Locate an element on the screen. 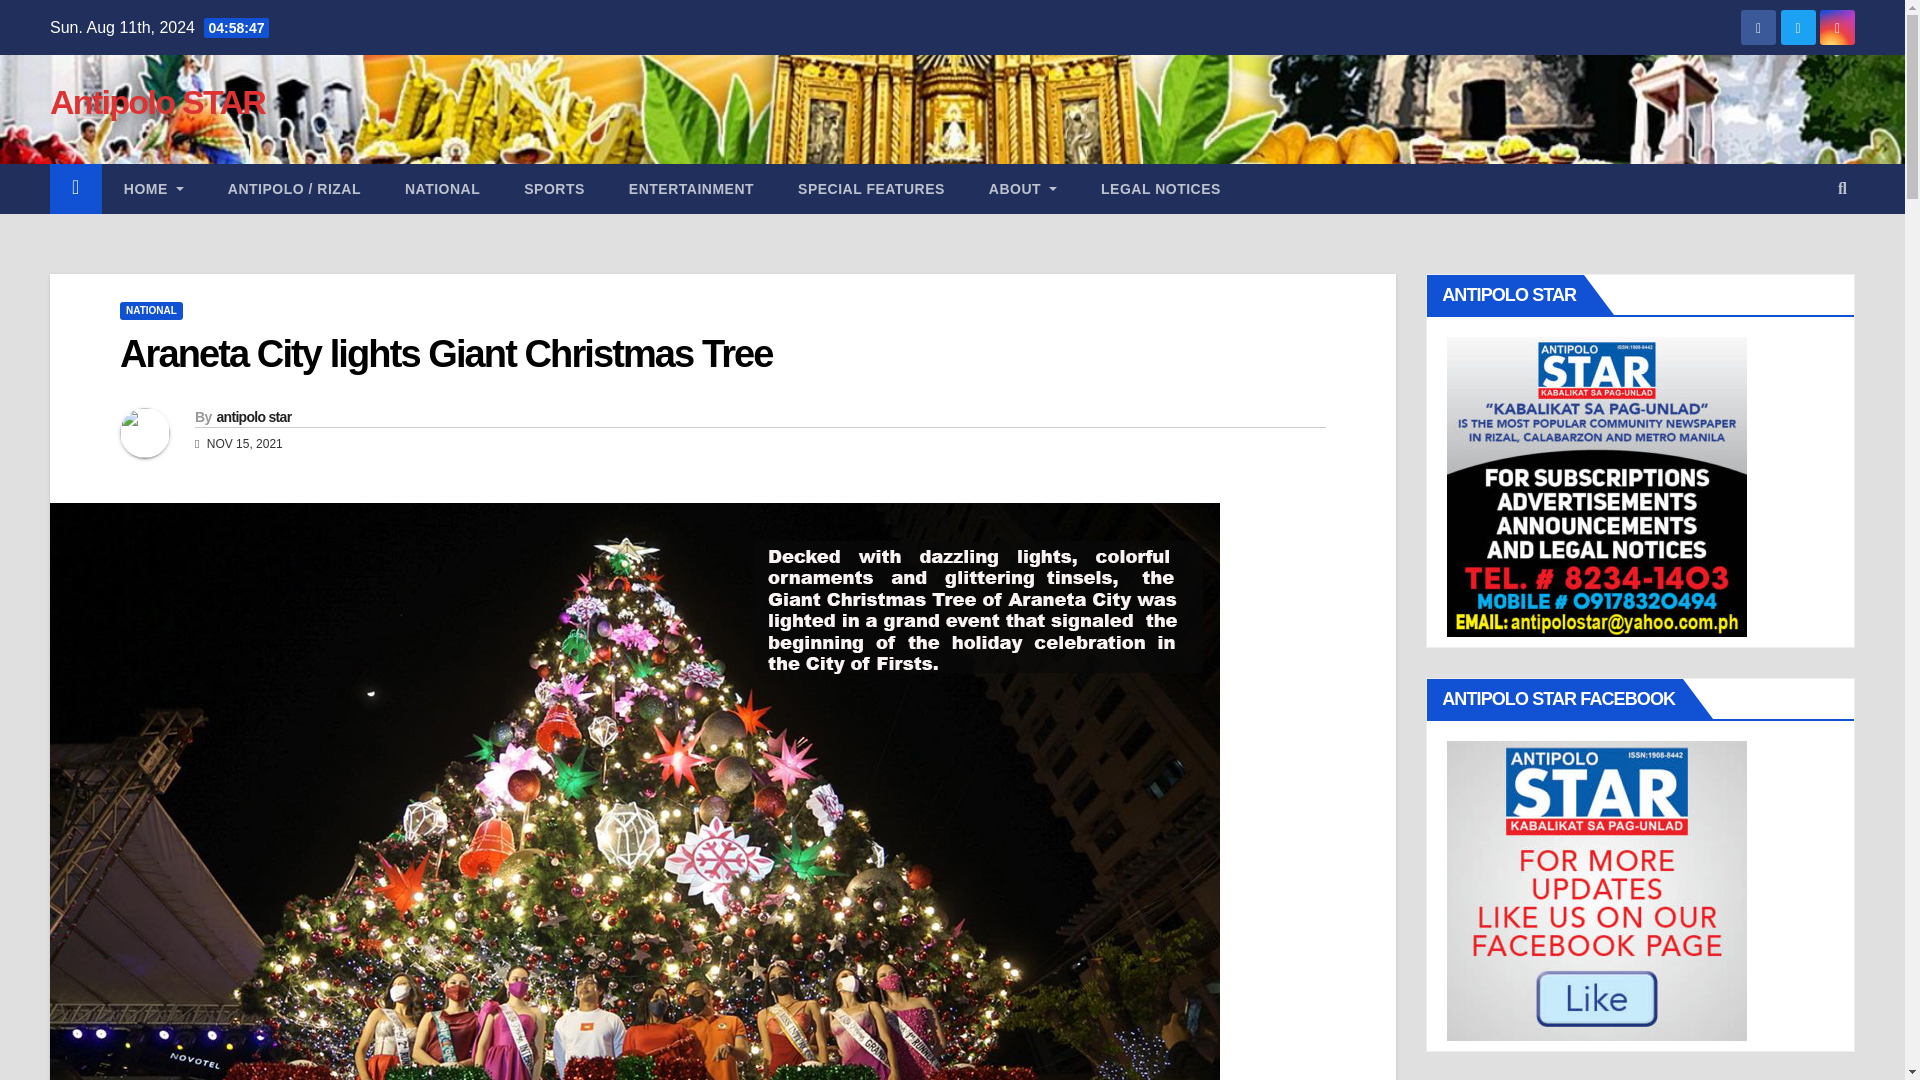 This screenshot has width=1920, height=1080. NATIONAL is located at coordinates (442, 188).